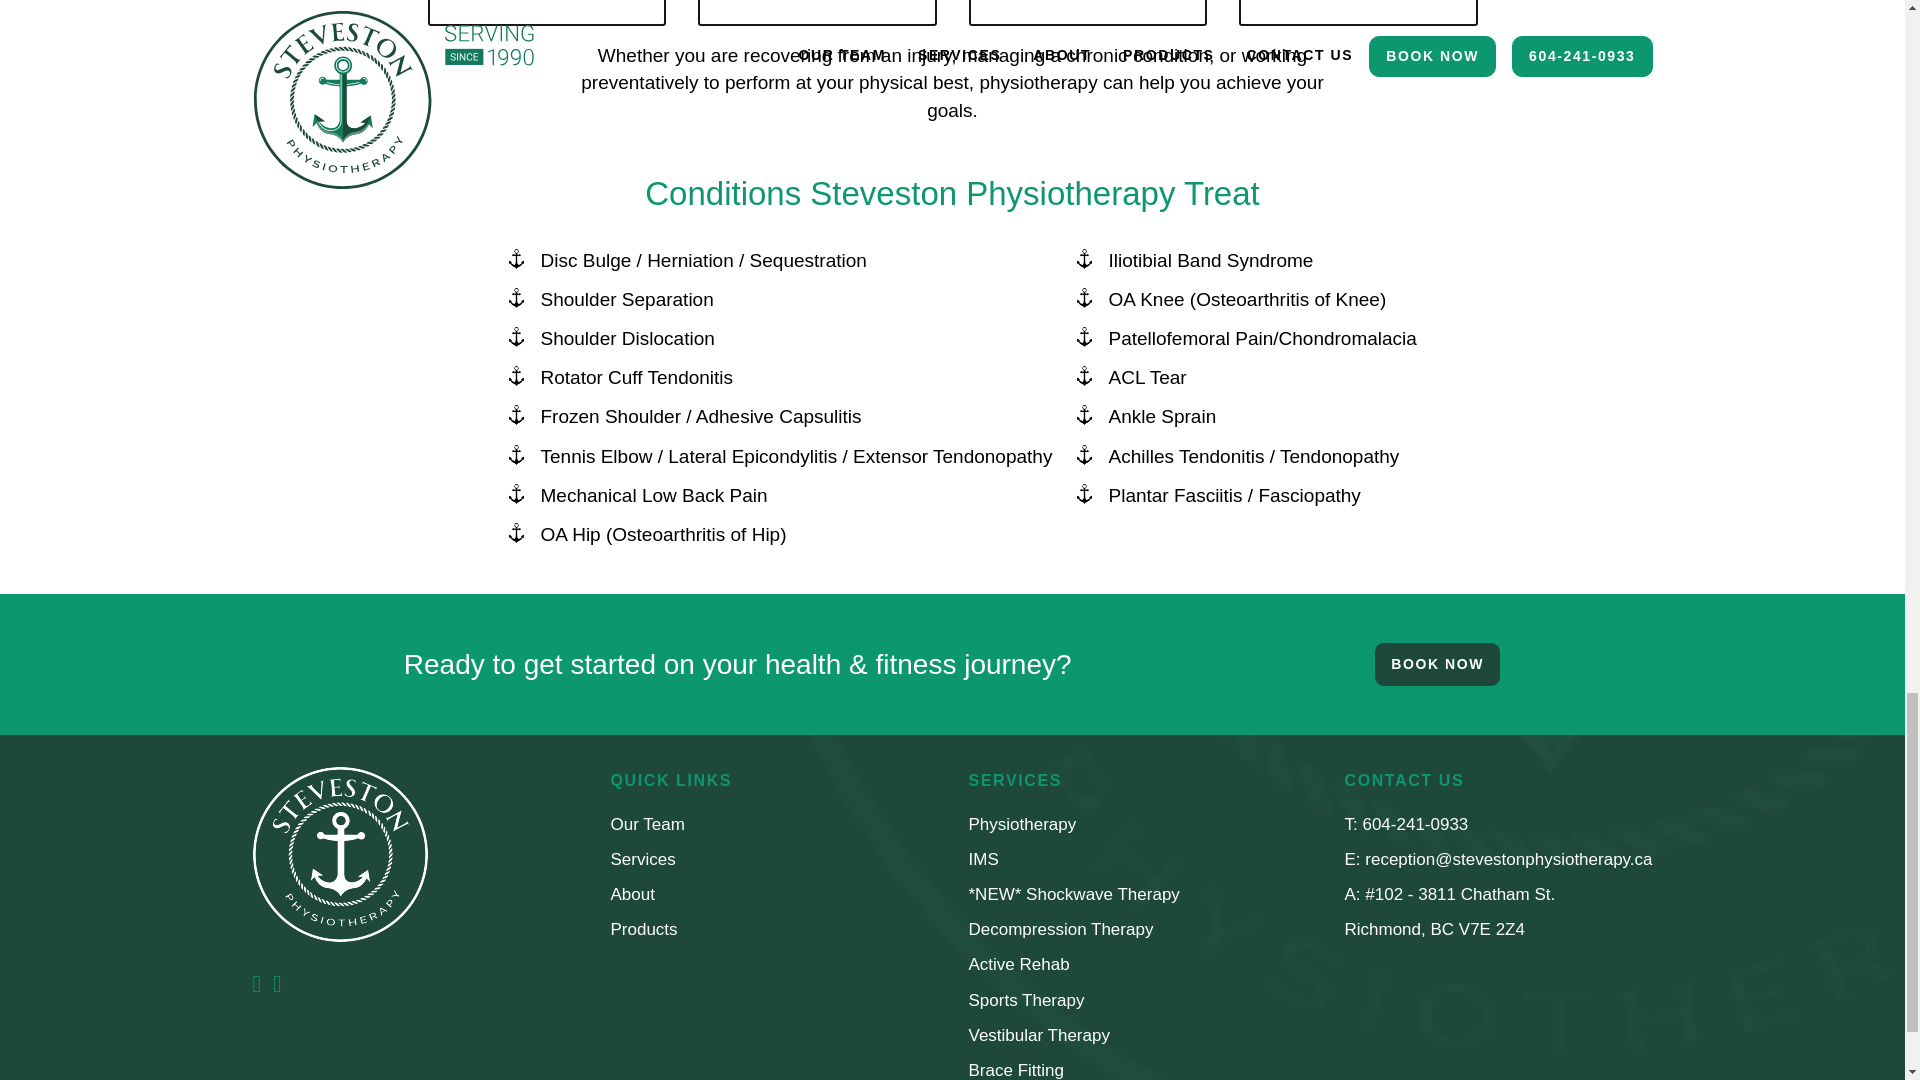  I want to click on About, so click(632, 894).